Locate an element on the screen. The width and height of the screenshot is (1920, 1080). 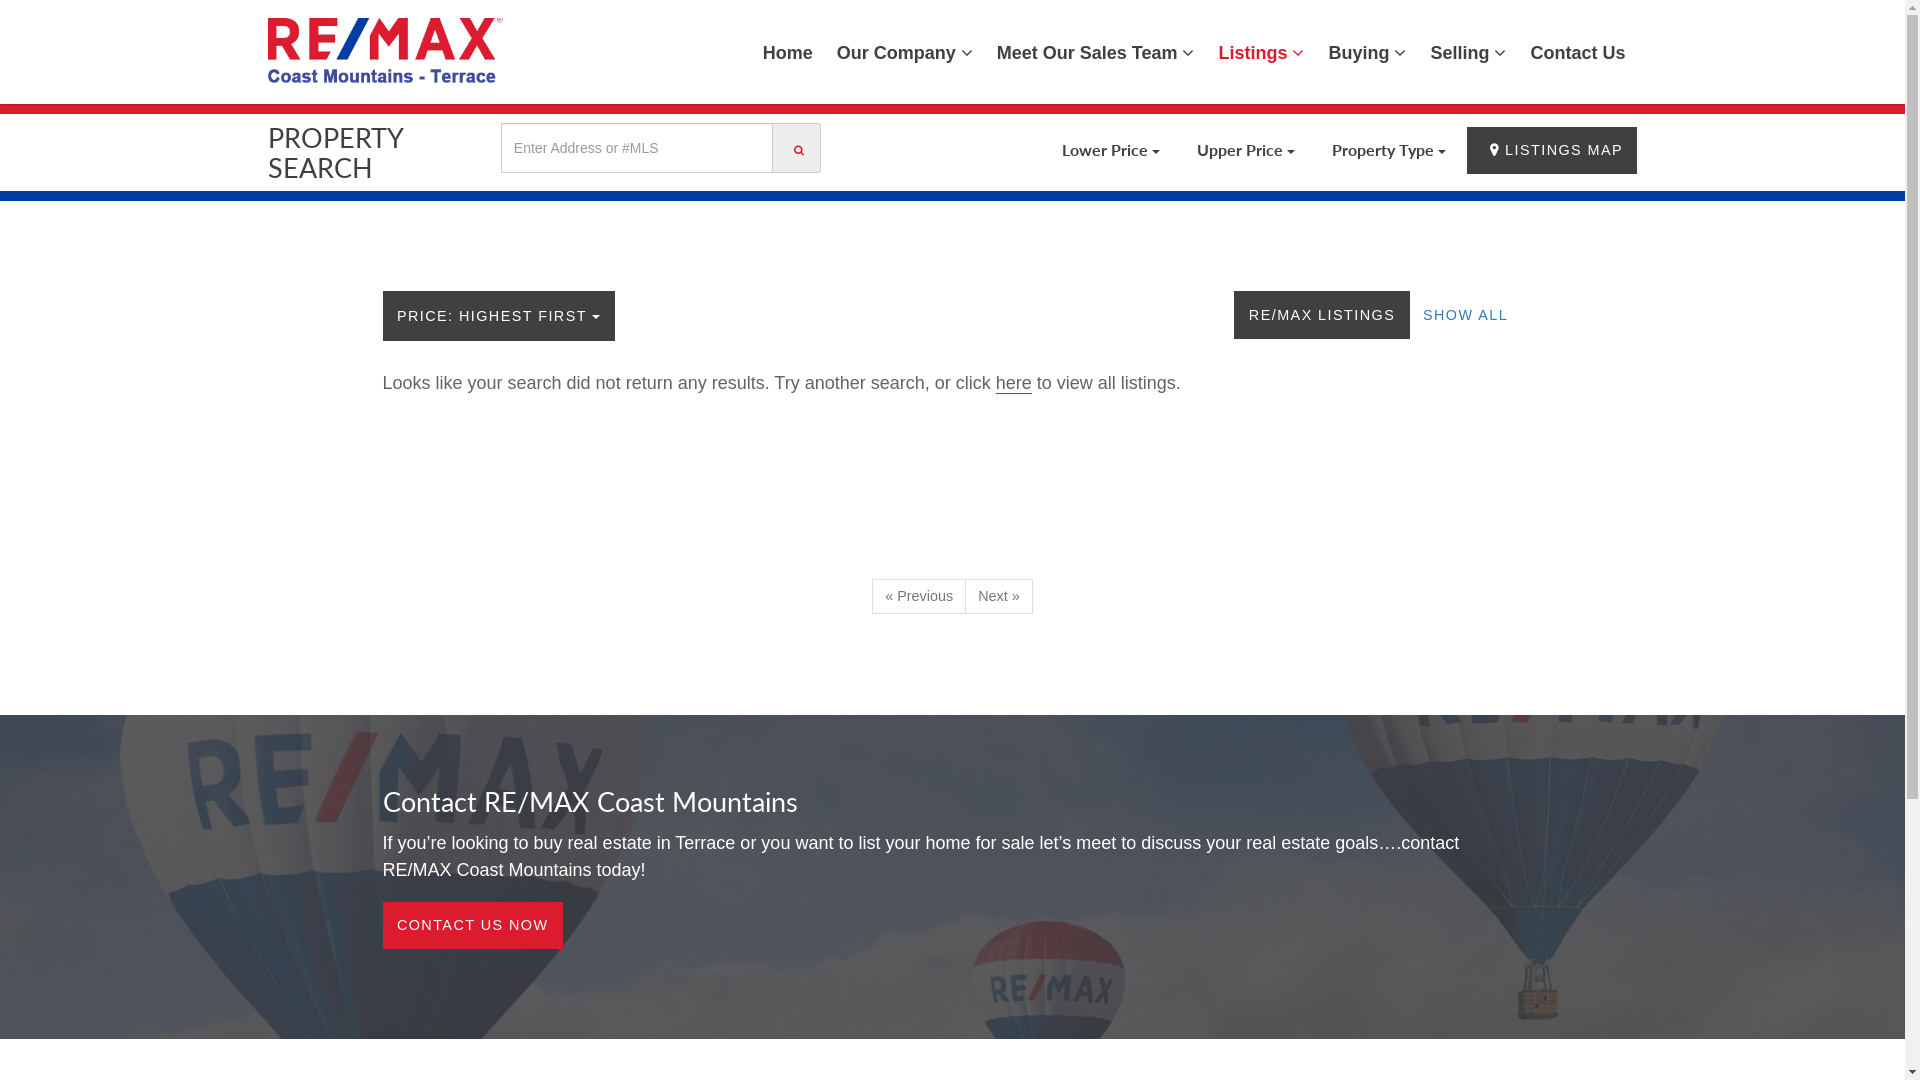
Buying is located at coordinates (1367, 52).